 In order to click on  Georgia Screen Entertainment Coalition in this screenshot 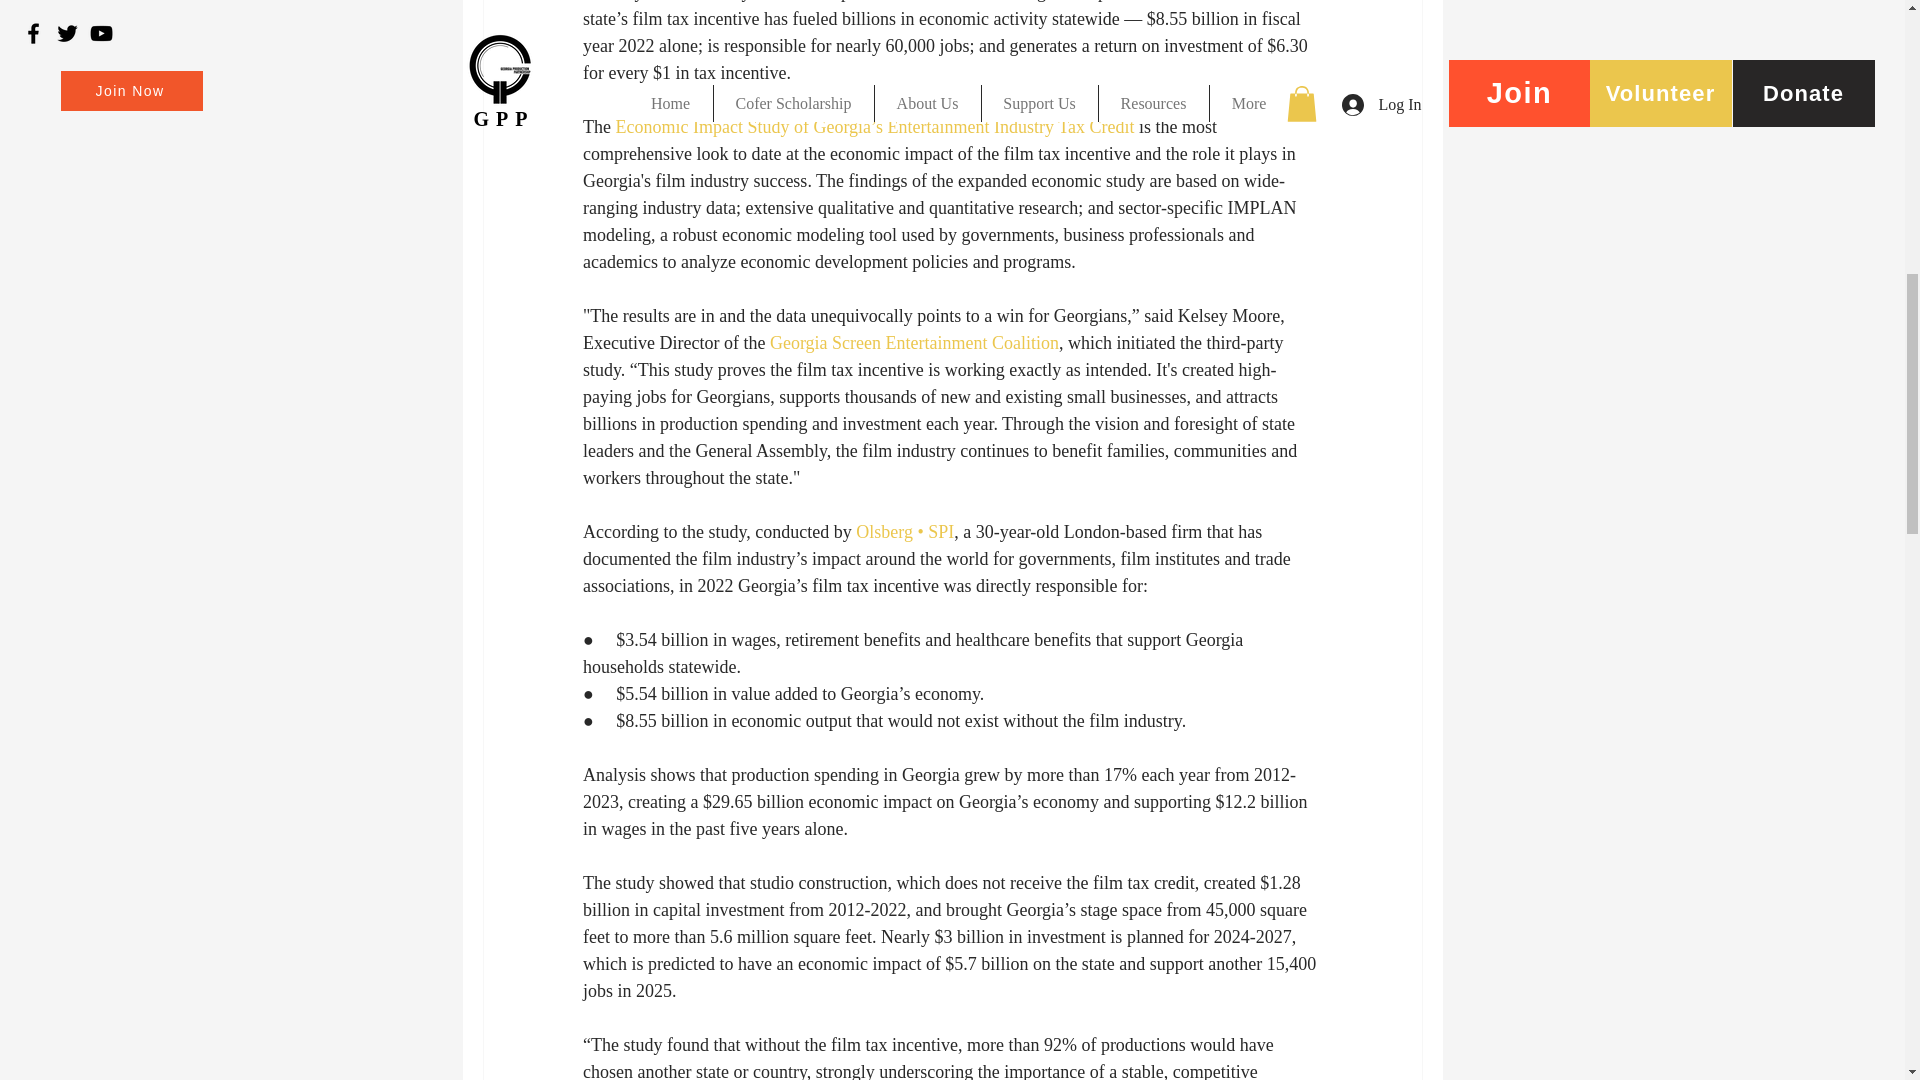, I will do `click(912, 342)`.